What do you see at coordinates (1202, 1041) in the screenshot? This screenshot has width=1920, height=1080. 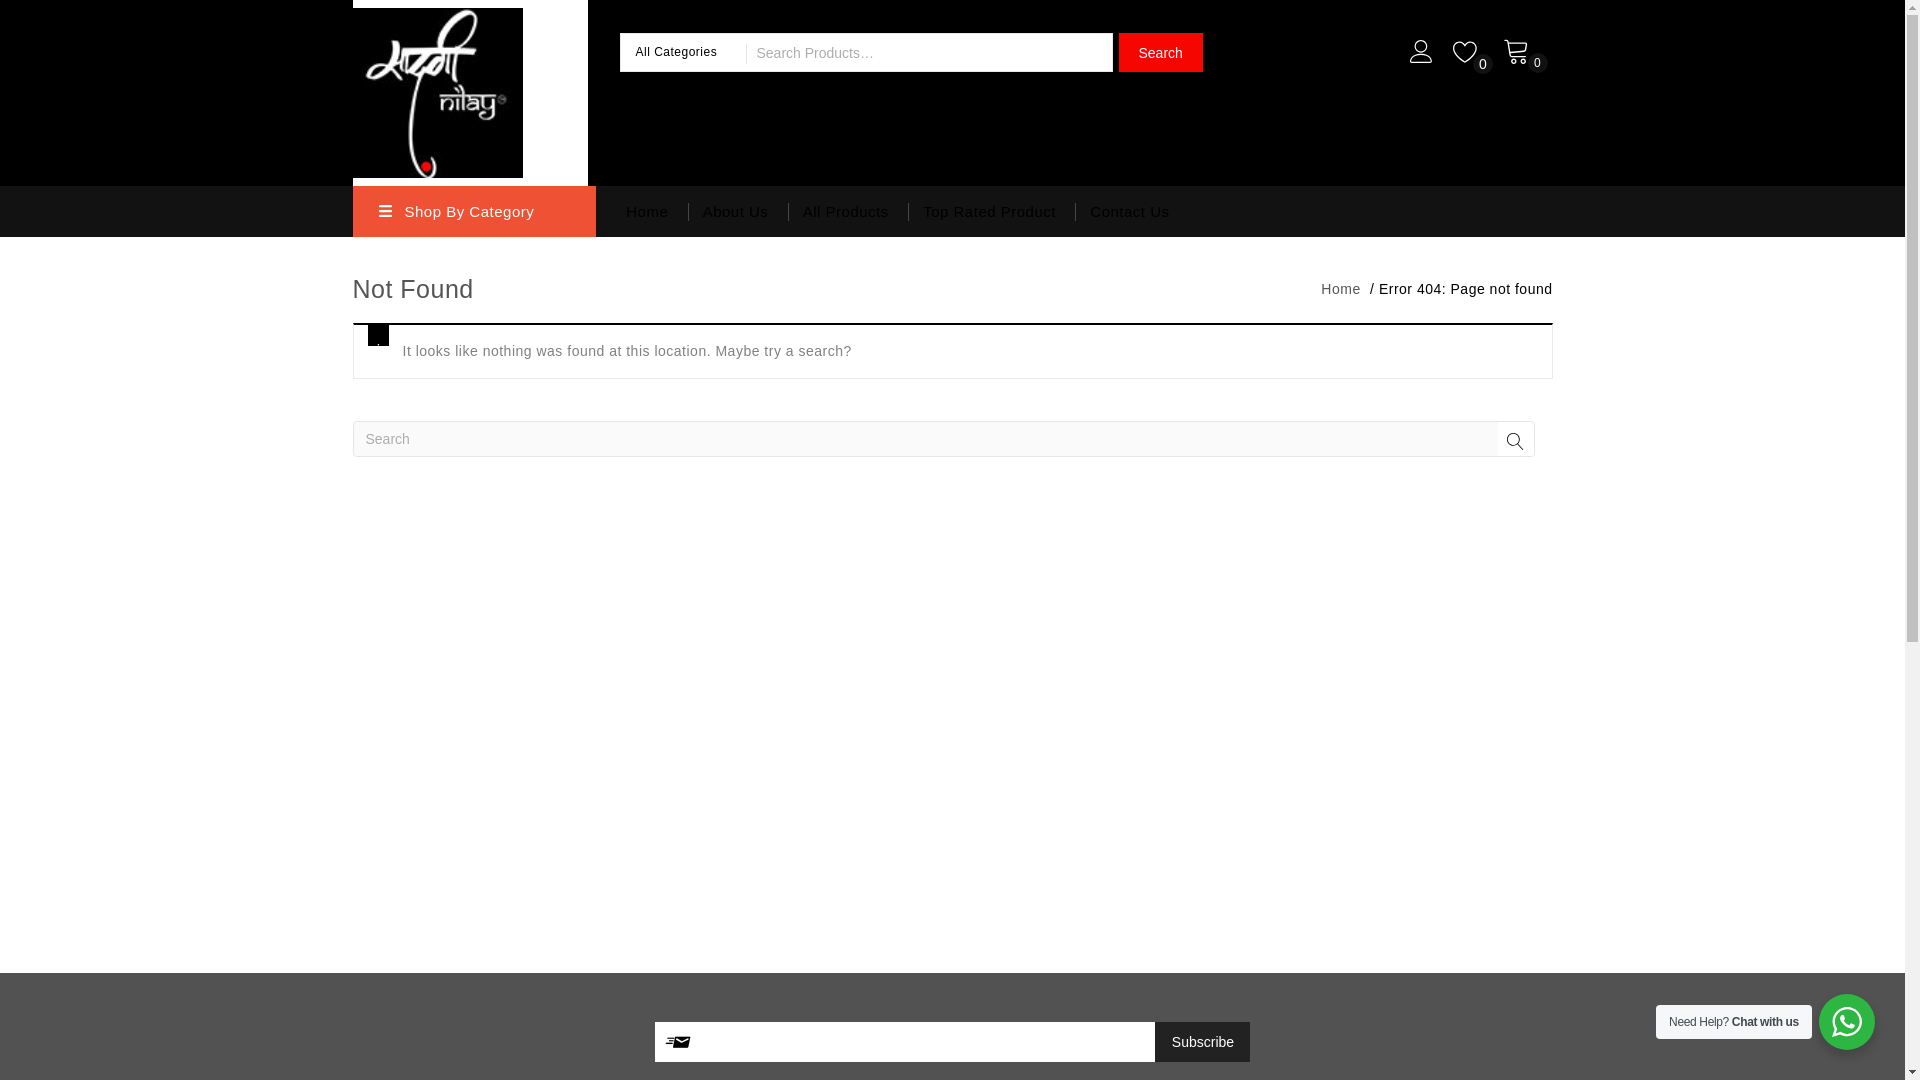 I see `Subscribe` at bounding box center [1202, 1041].